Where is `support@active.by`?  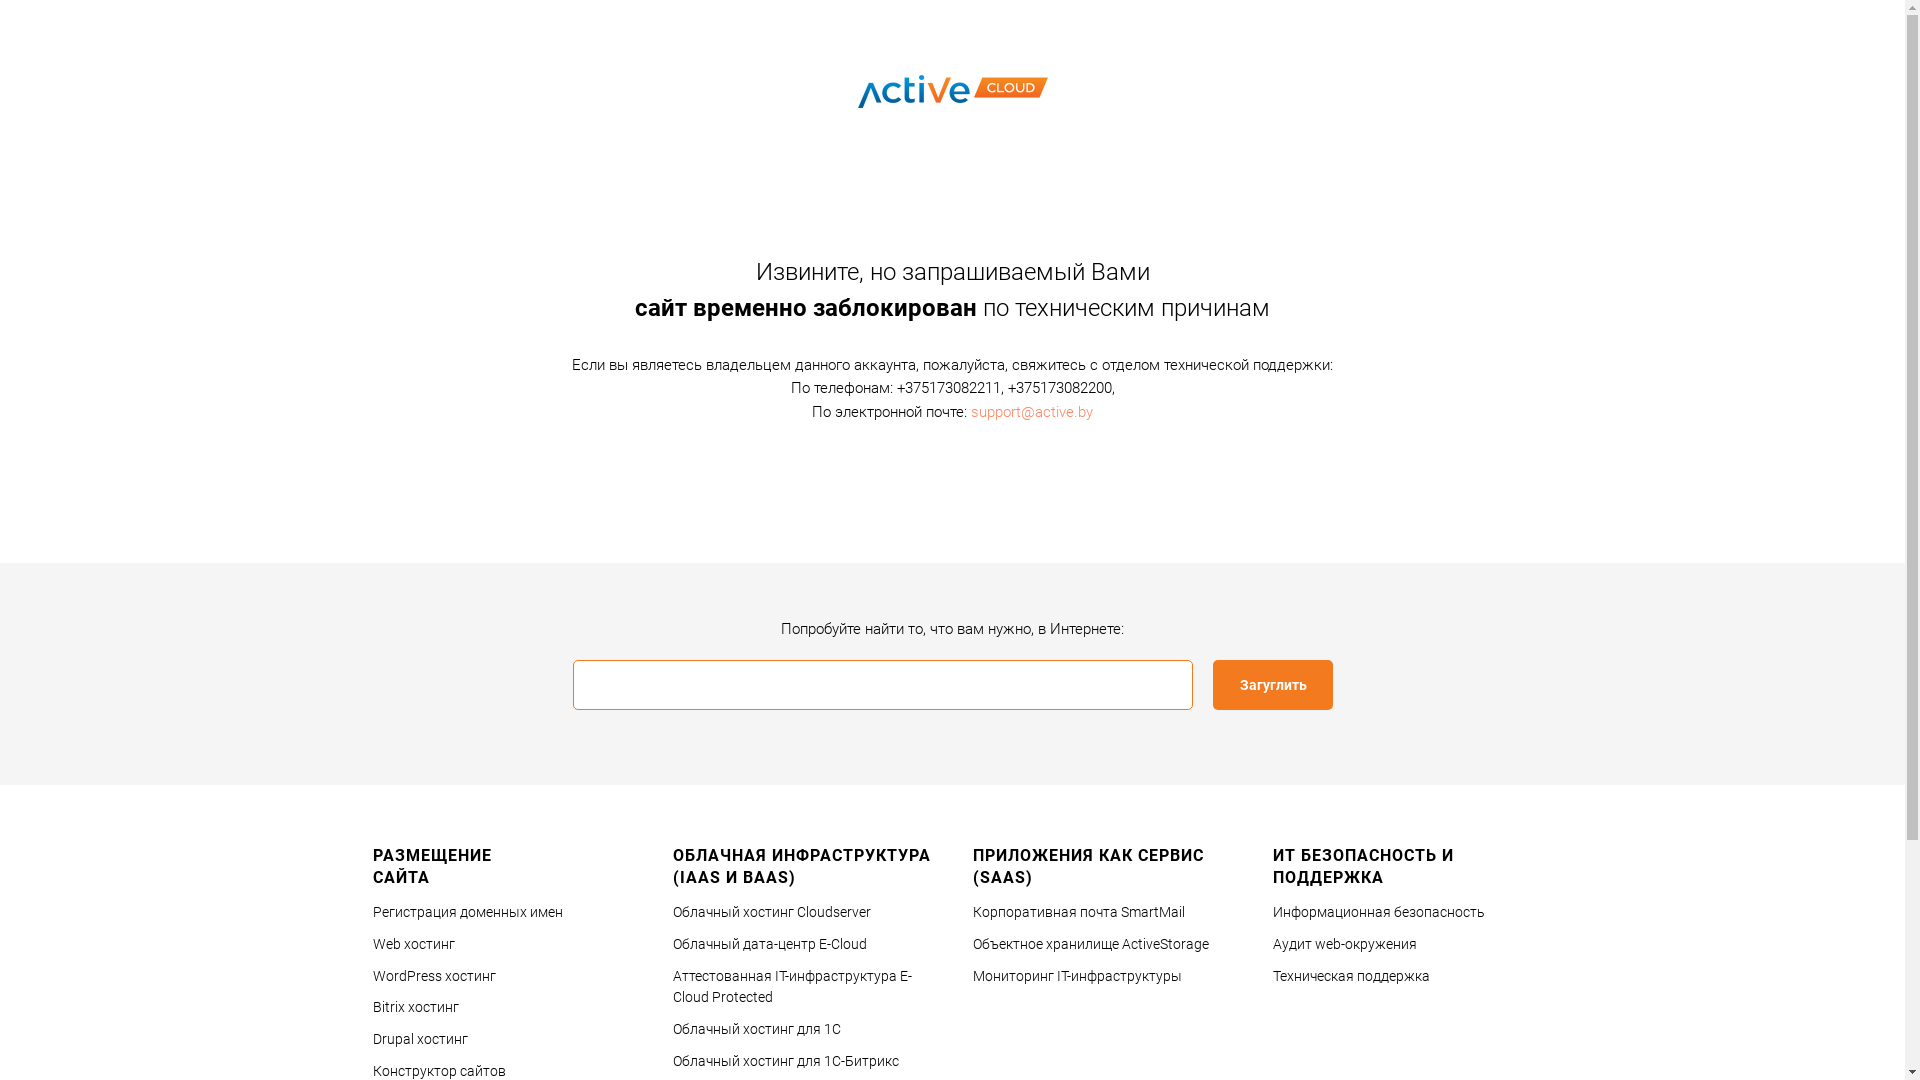 support@active.by is located at coordinates (1032, 411).